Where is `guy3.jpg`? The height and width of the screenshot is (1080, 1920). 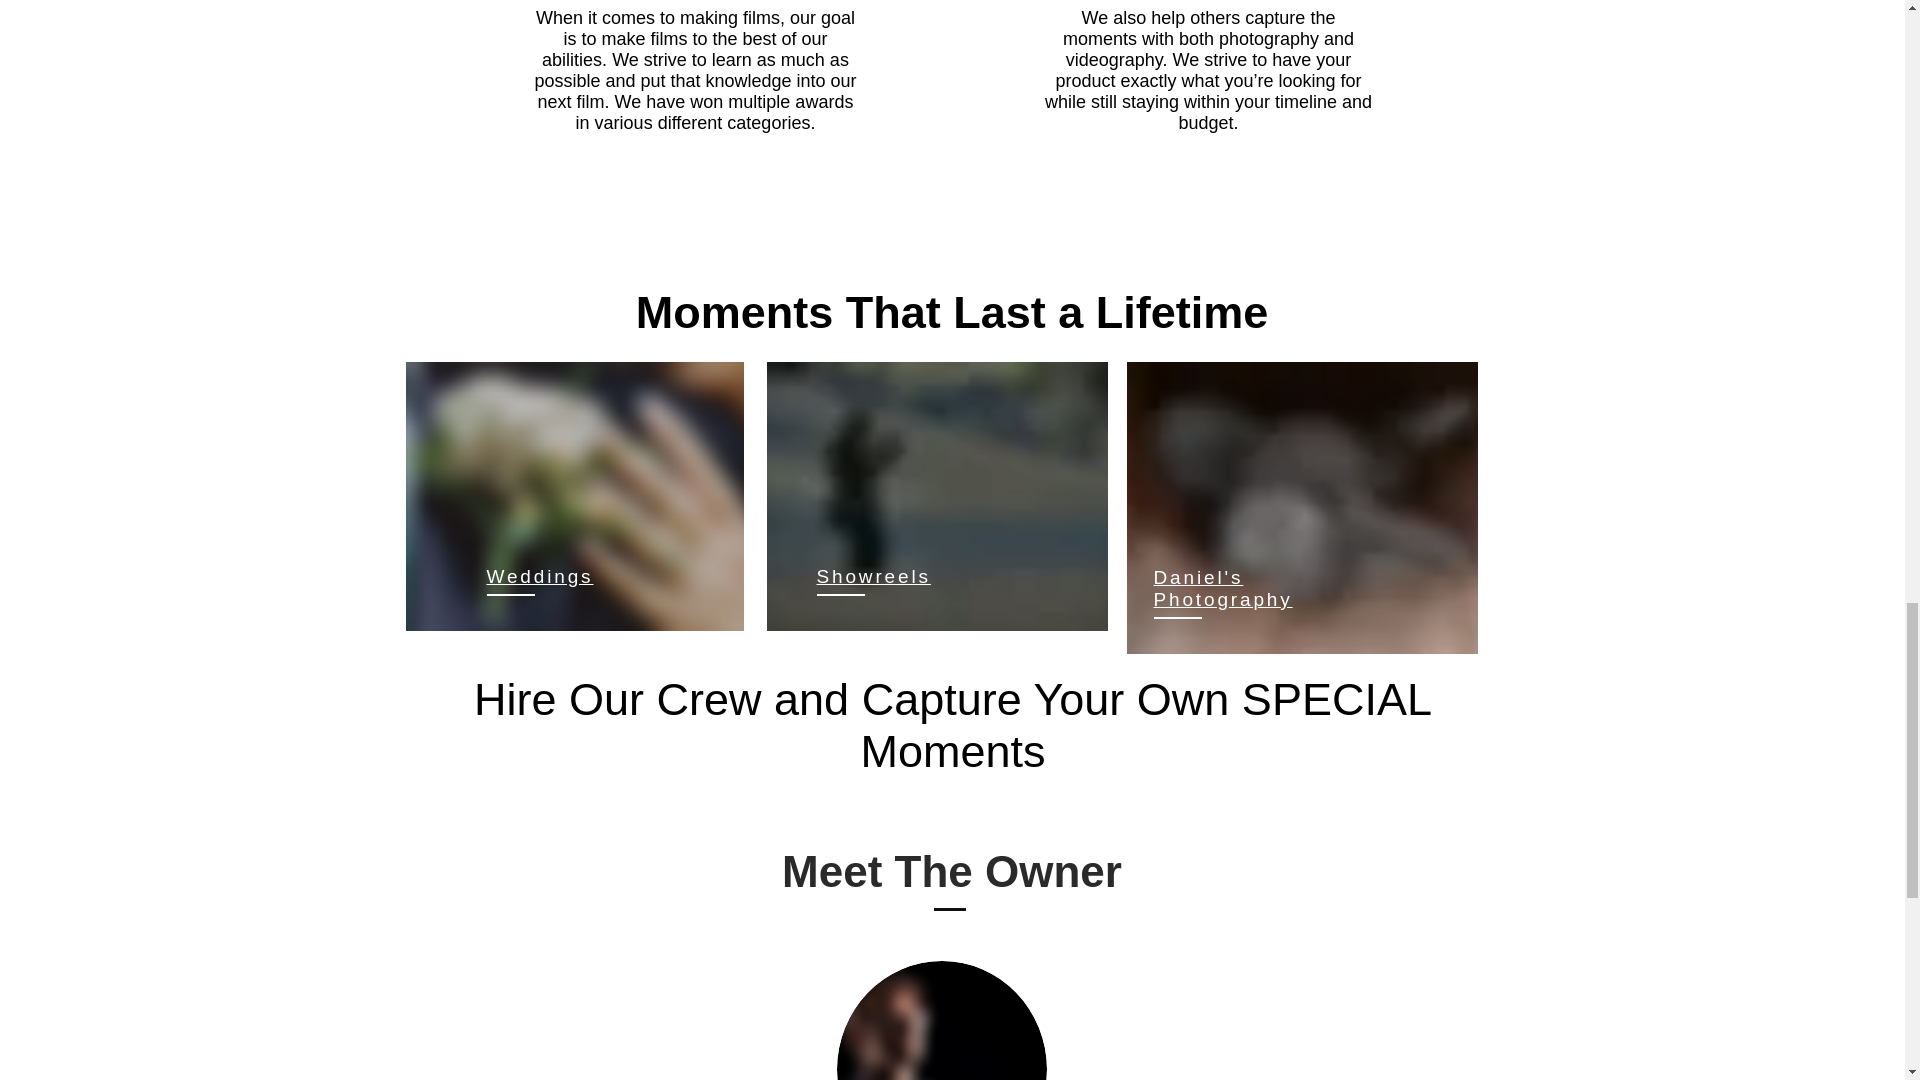 guy3.jpg is located at coordinates (940, 1020).